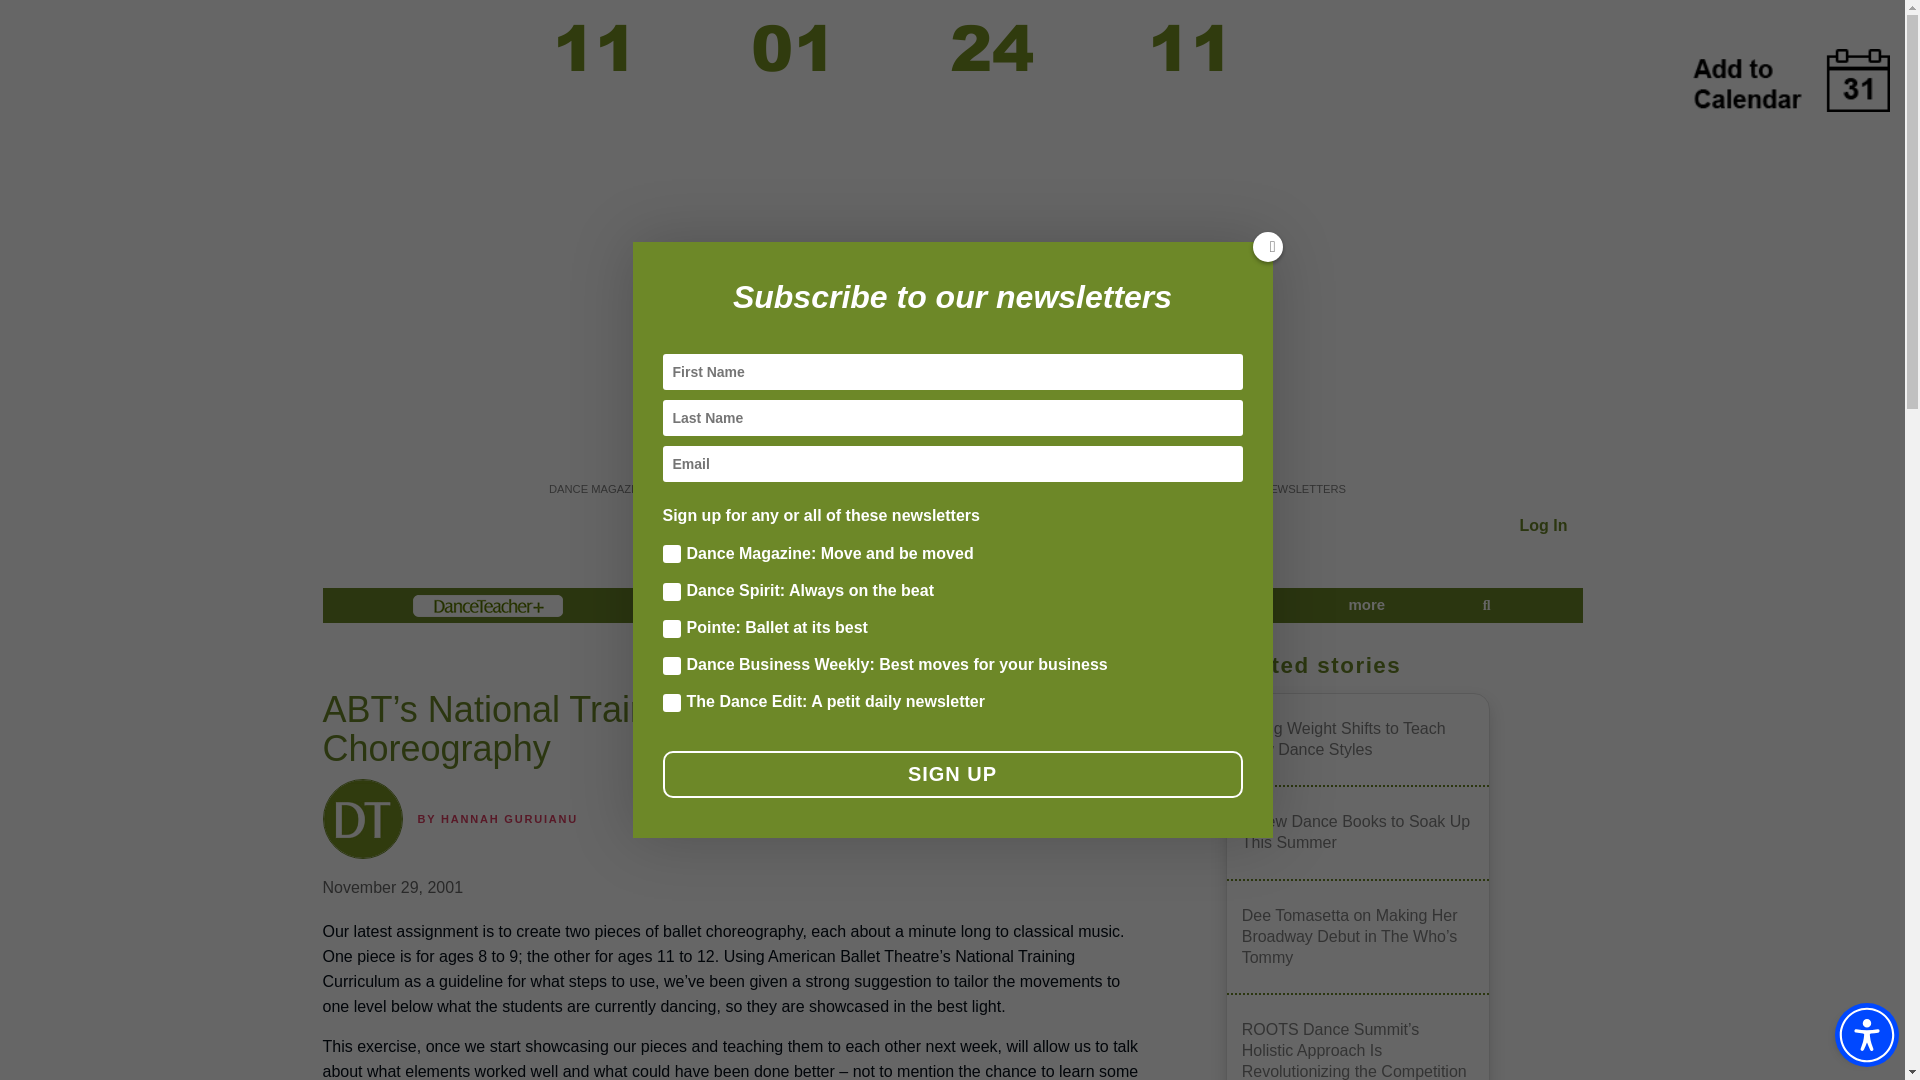 The image size is (1920, 1080). What do you see at coordinates (1198, 605) in the screenshot?
I see `teacher stories` at bounding box center [1198, 605].